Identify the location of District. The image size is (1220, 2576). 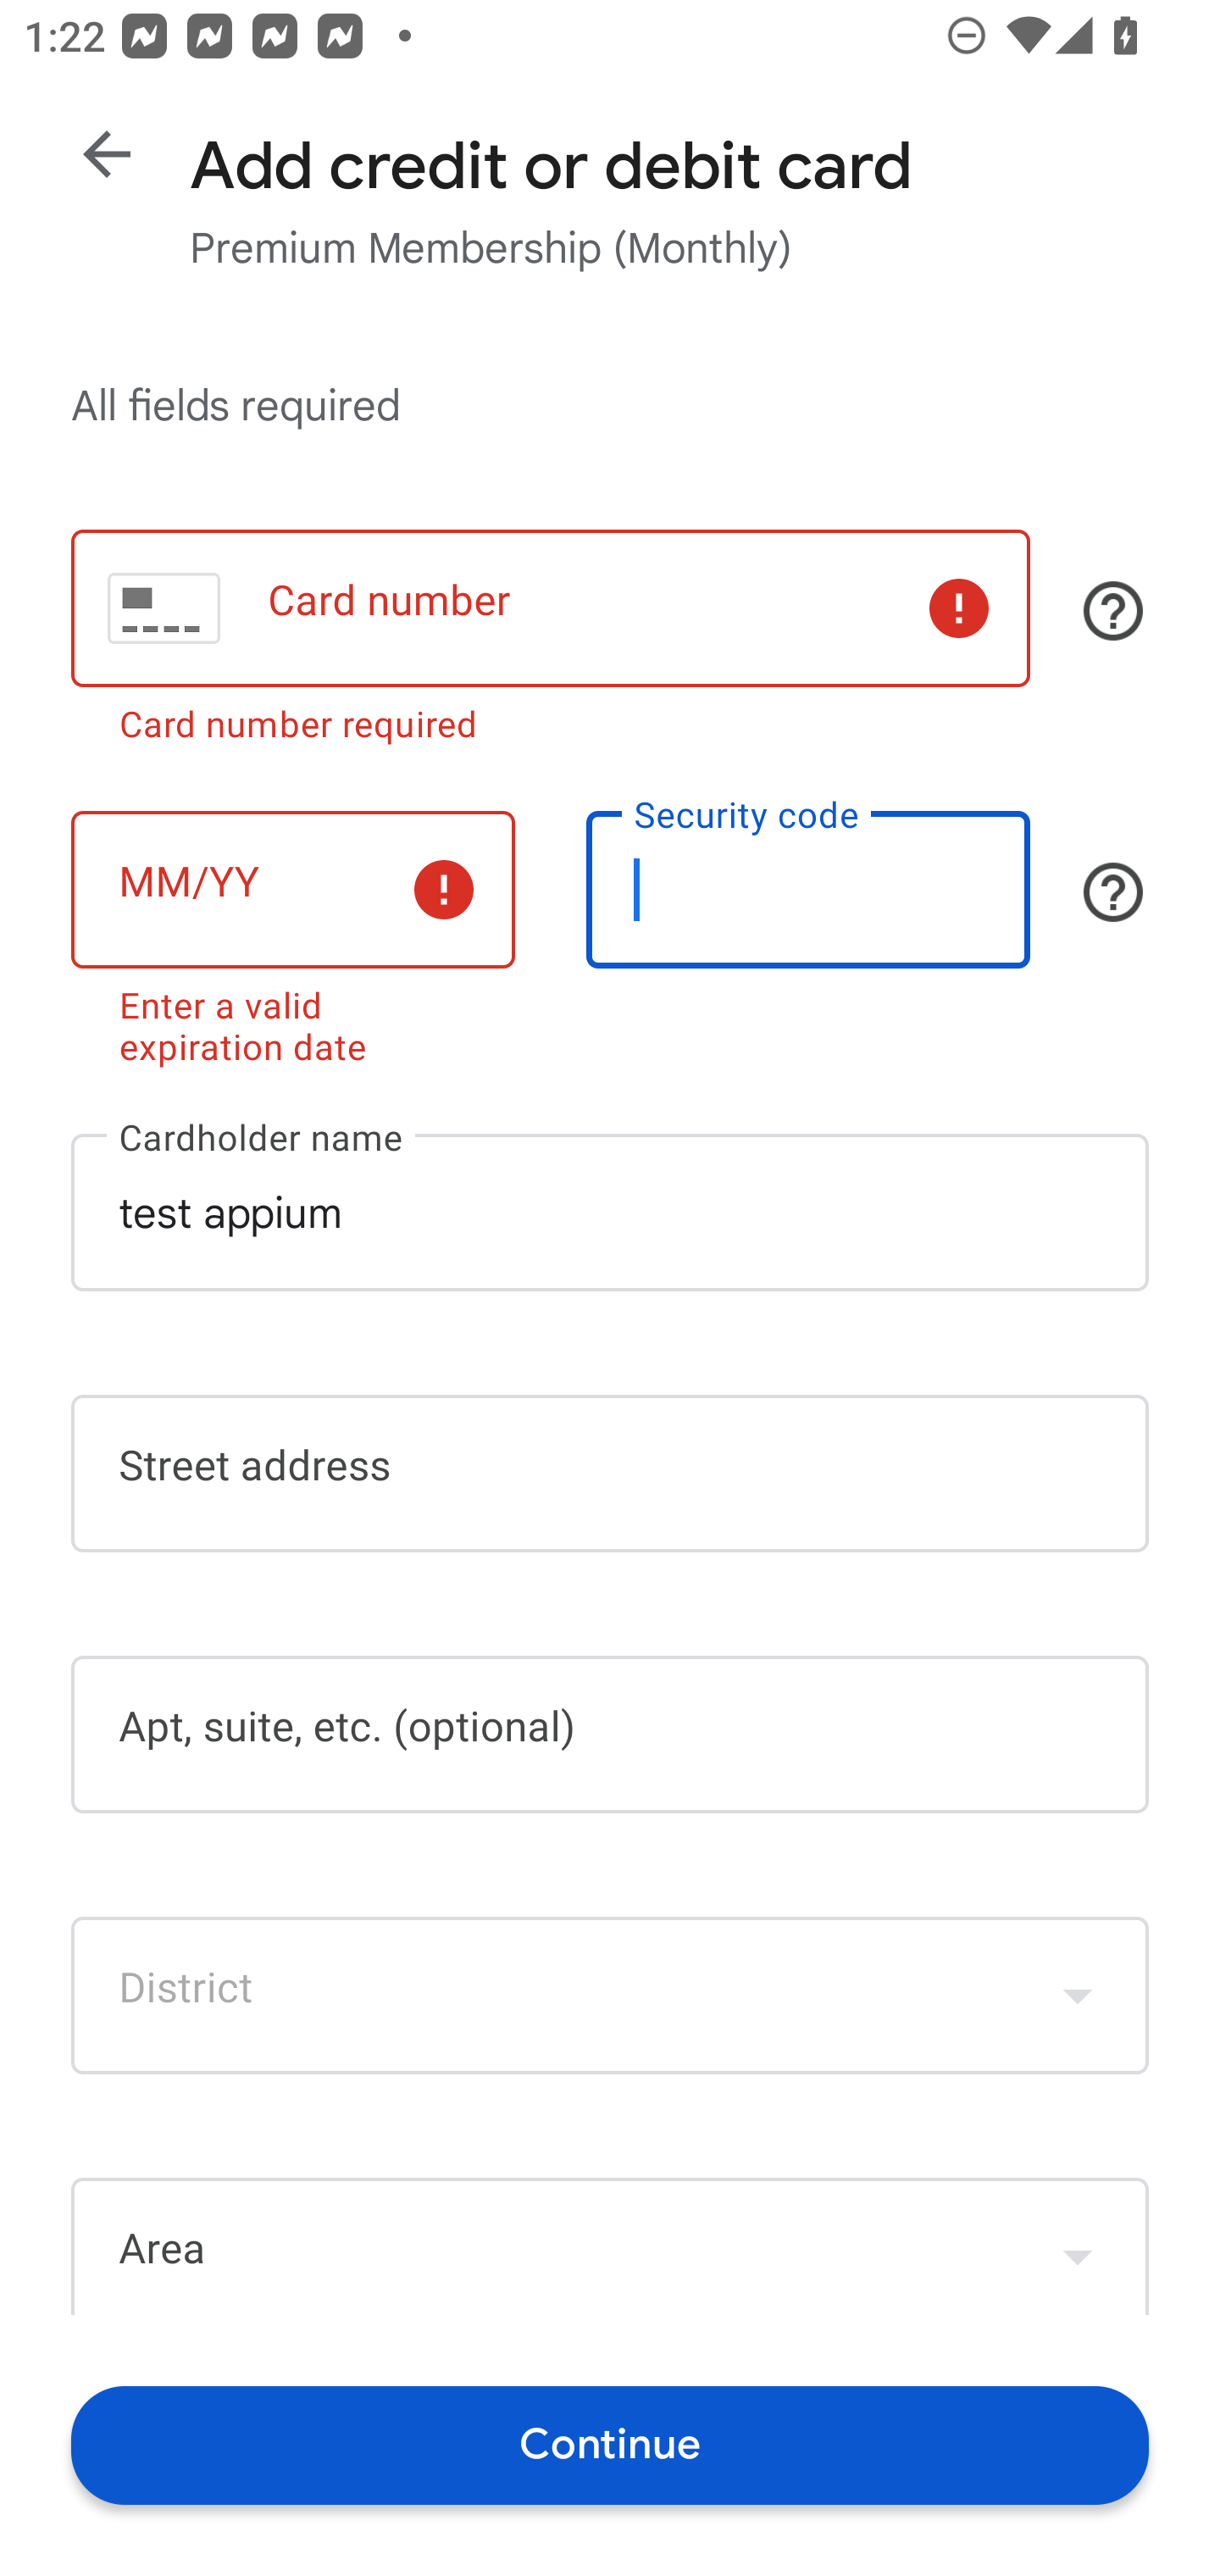
(610, 1995).